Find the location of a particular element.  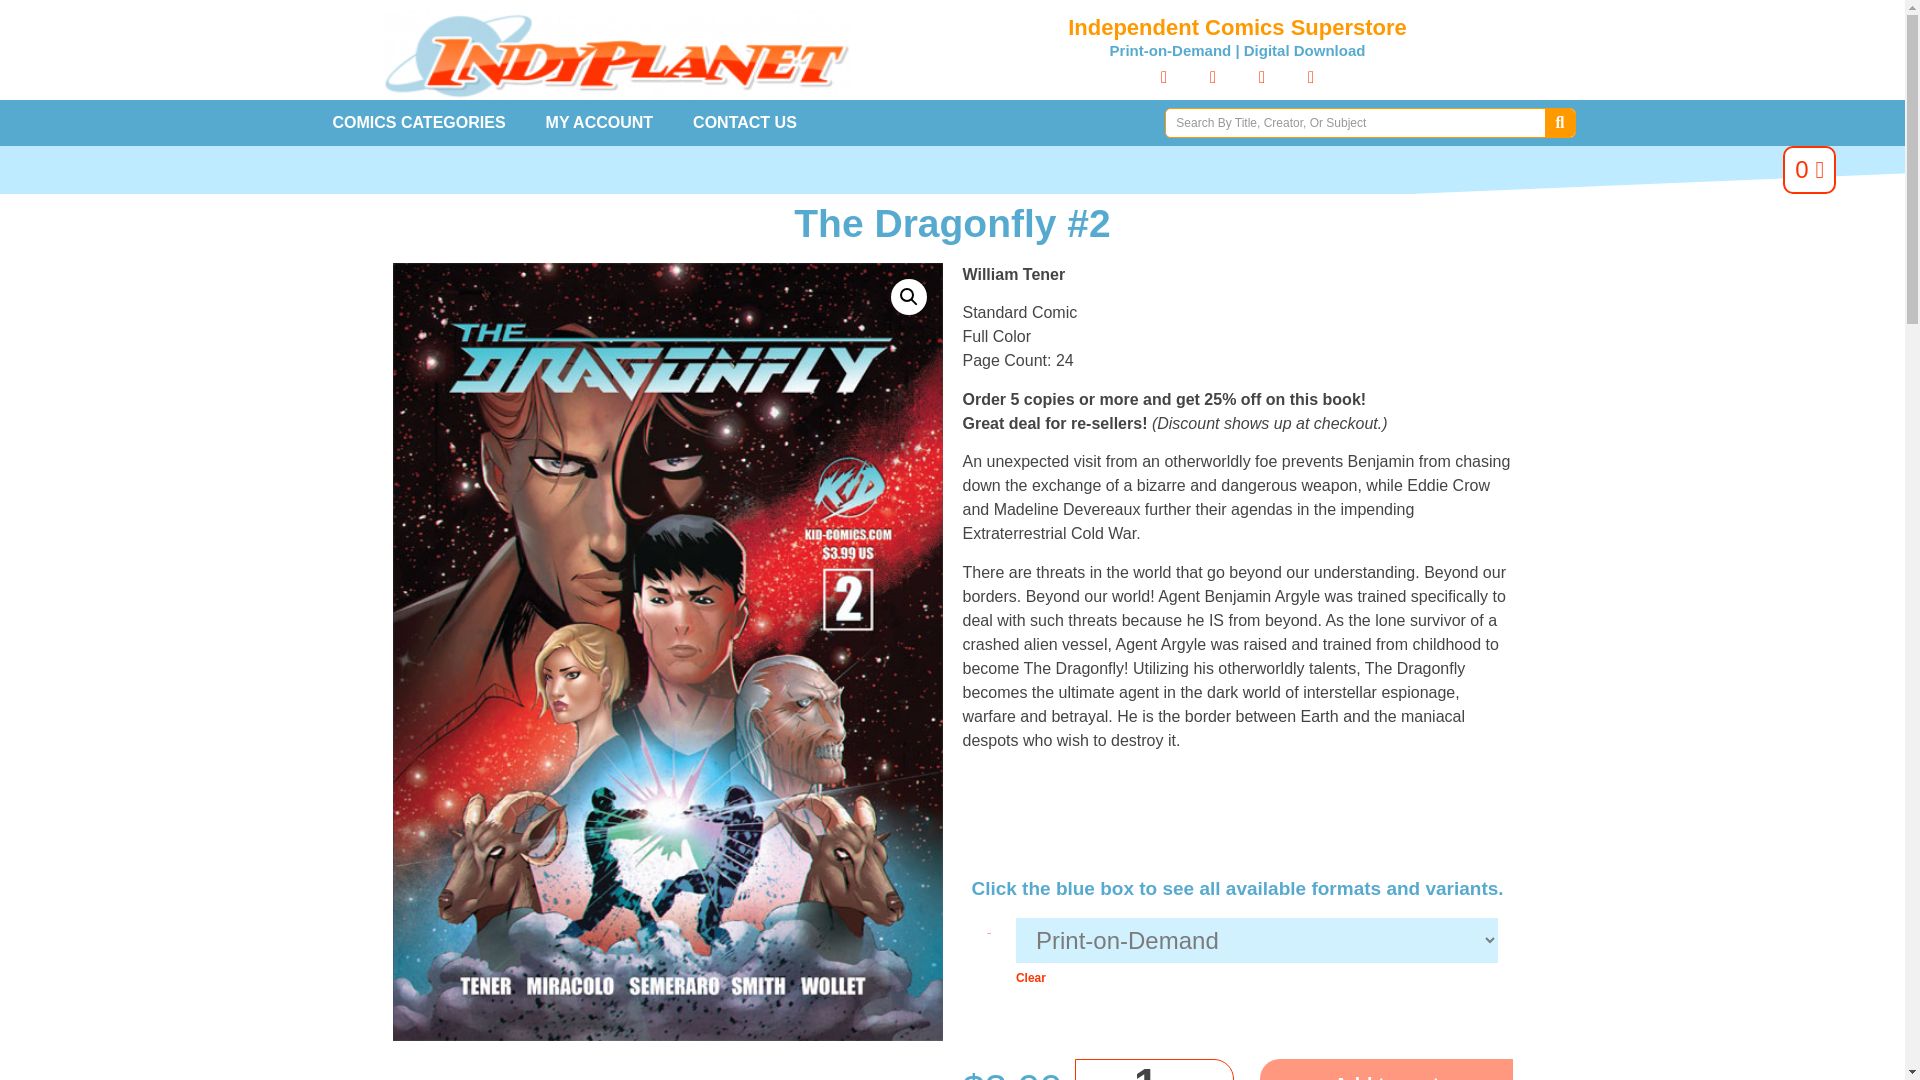

COMICS CATEGORIES is located at coordinates (418, 122).